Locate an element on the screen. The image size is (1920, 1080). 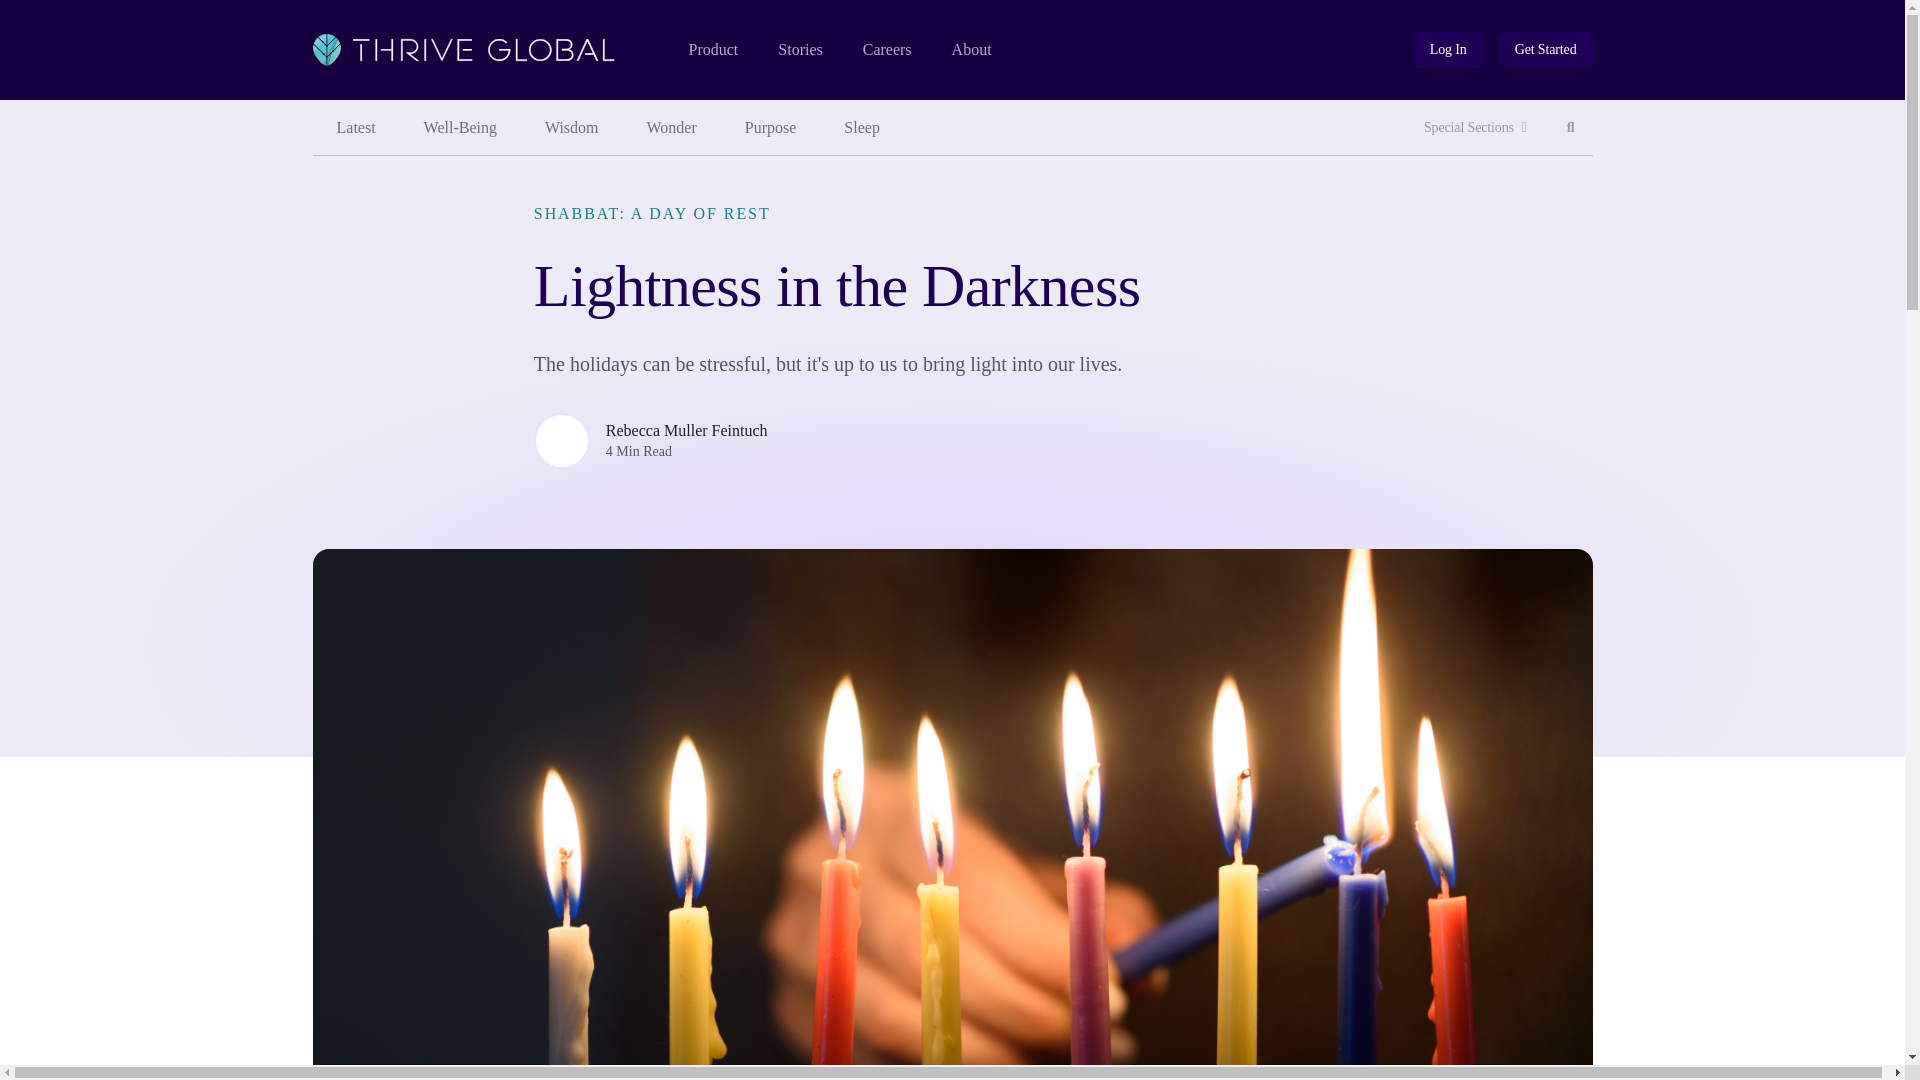
Search site is located at coordinates (1570, 128).